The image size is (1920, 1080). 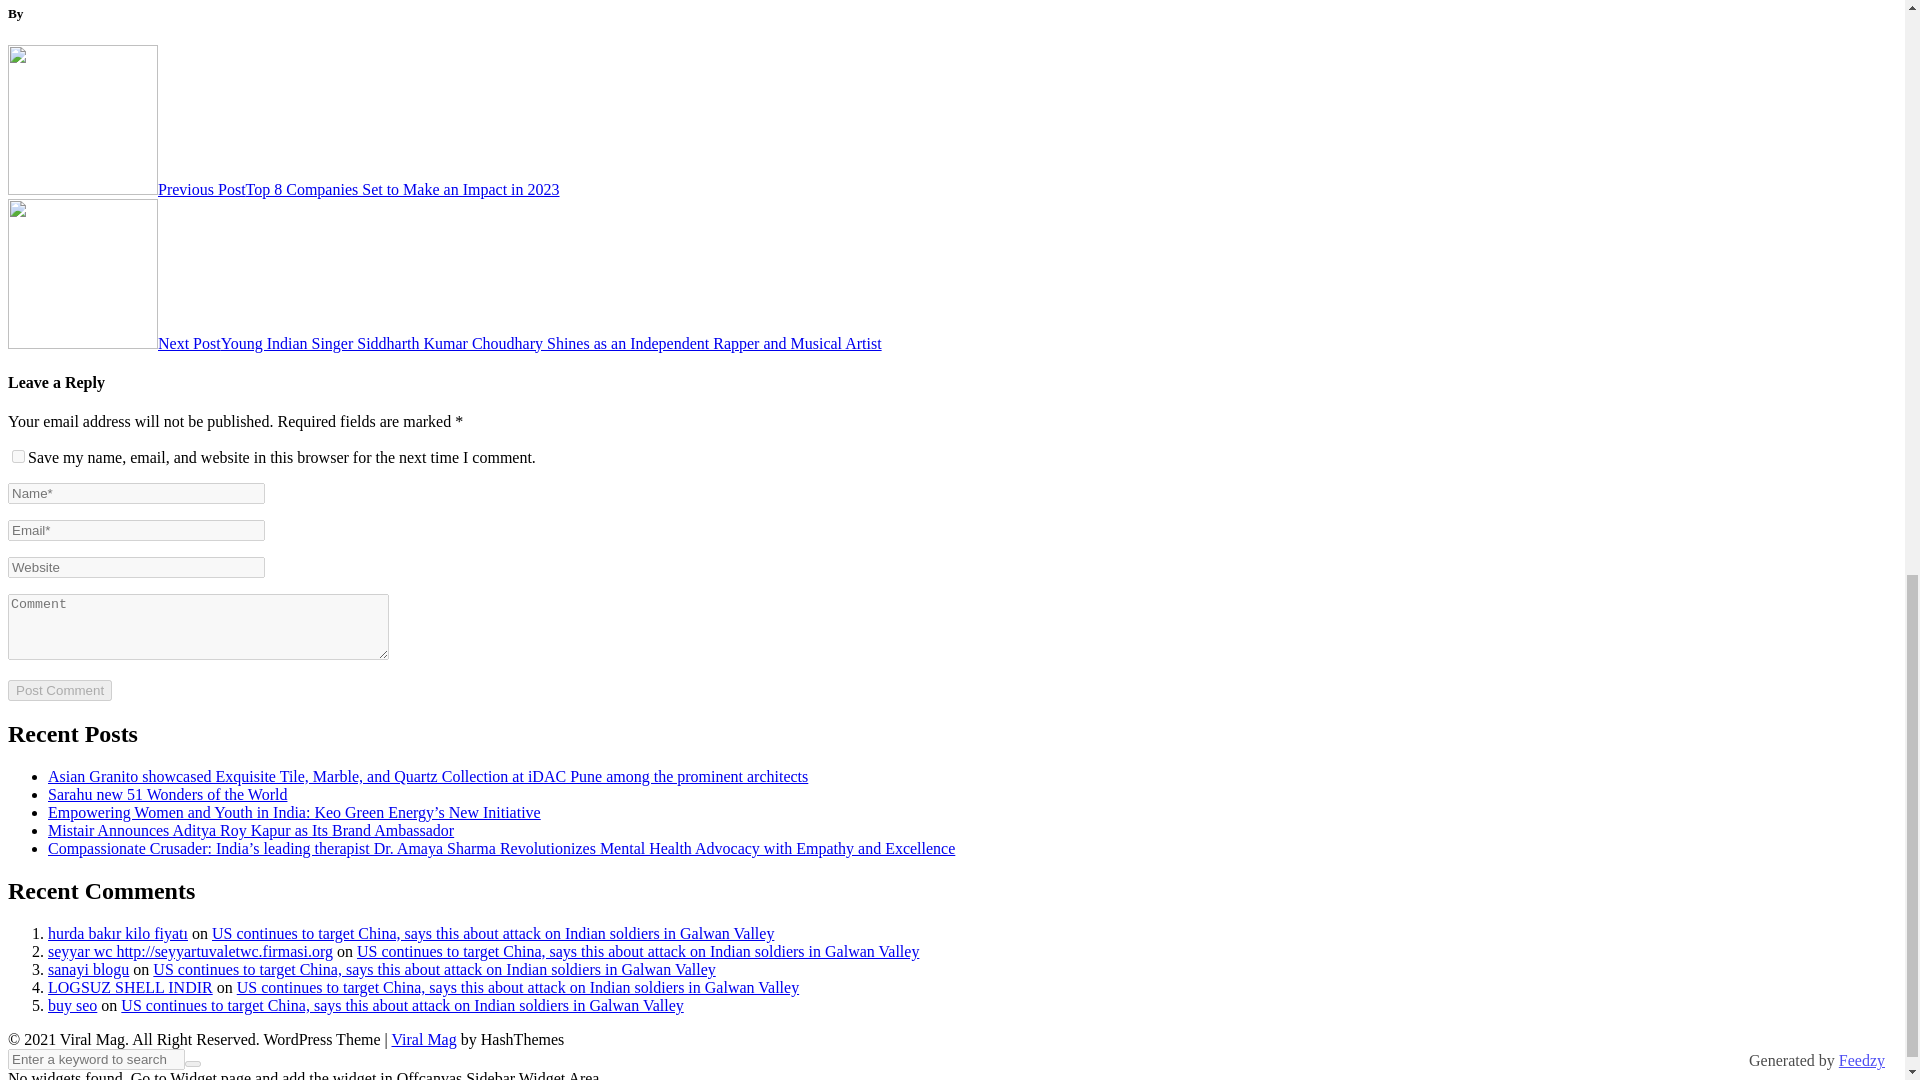 What do you see at coordinates (130, 986) in the screenshot?
I see `LOGSUZ SHELL INDIR` at bounding box center [130, 986].